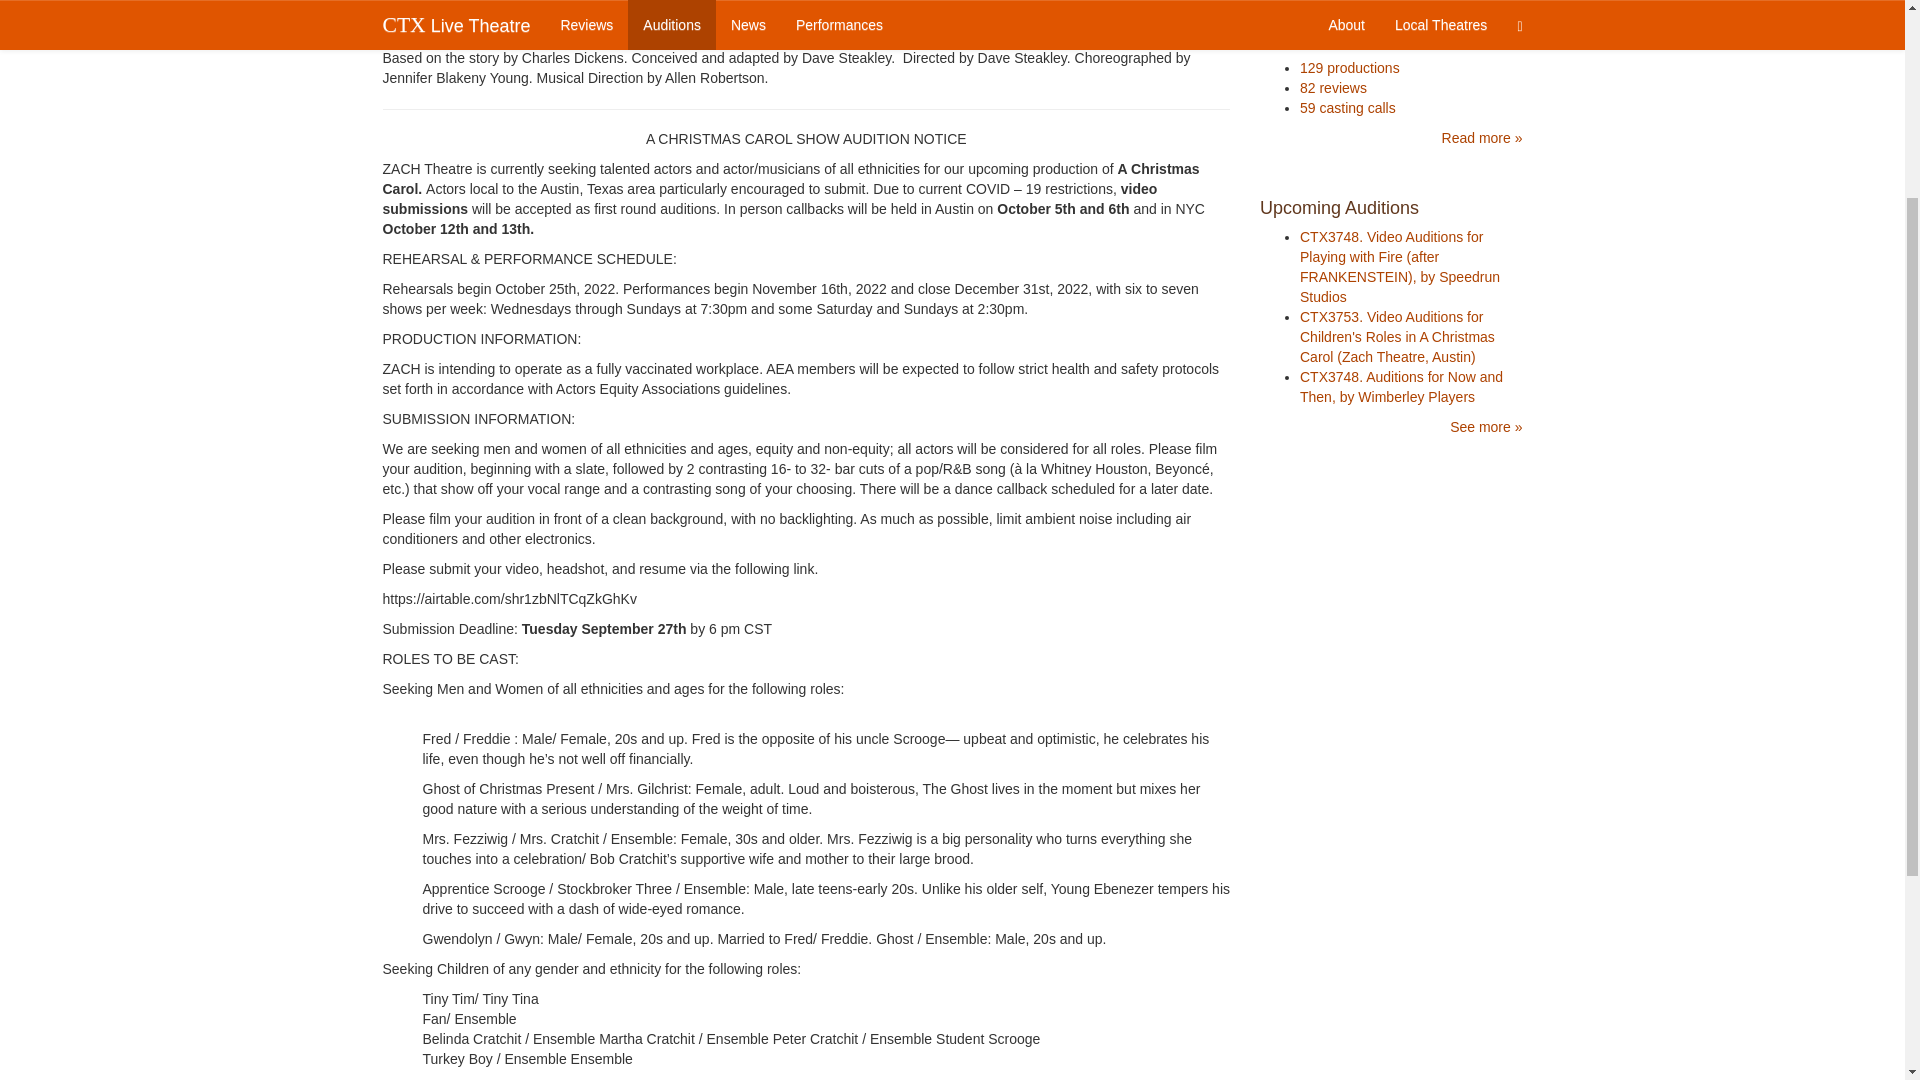  Describe the element at coordinates (1333, 88) in the screenshot. I see `82 reviews` at that location.